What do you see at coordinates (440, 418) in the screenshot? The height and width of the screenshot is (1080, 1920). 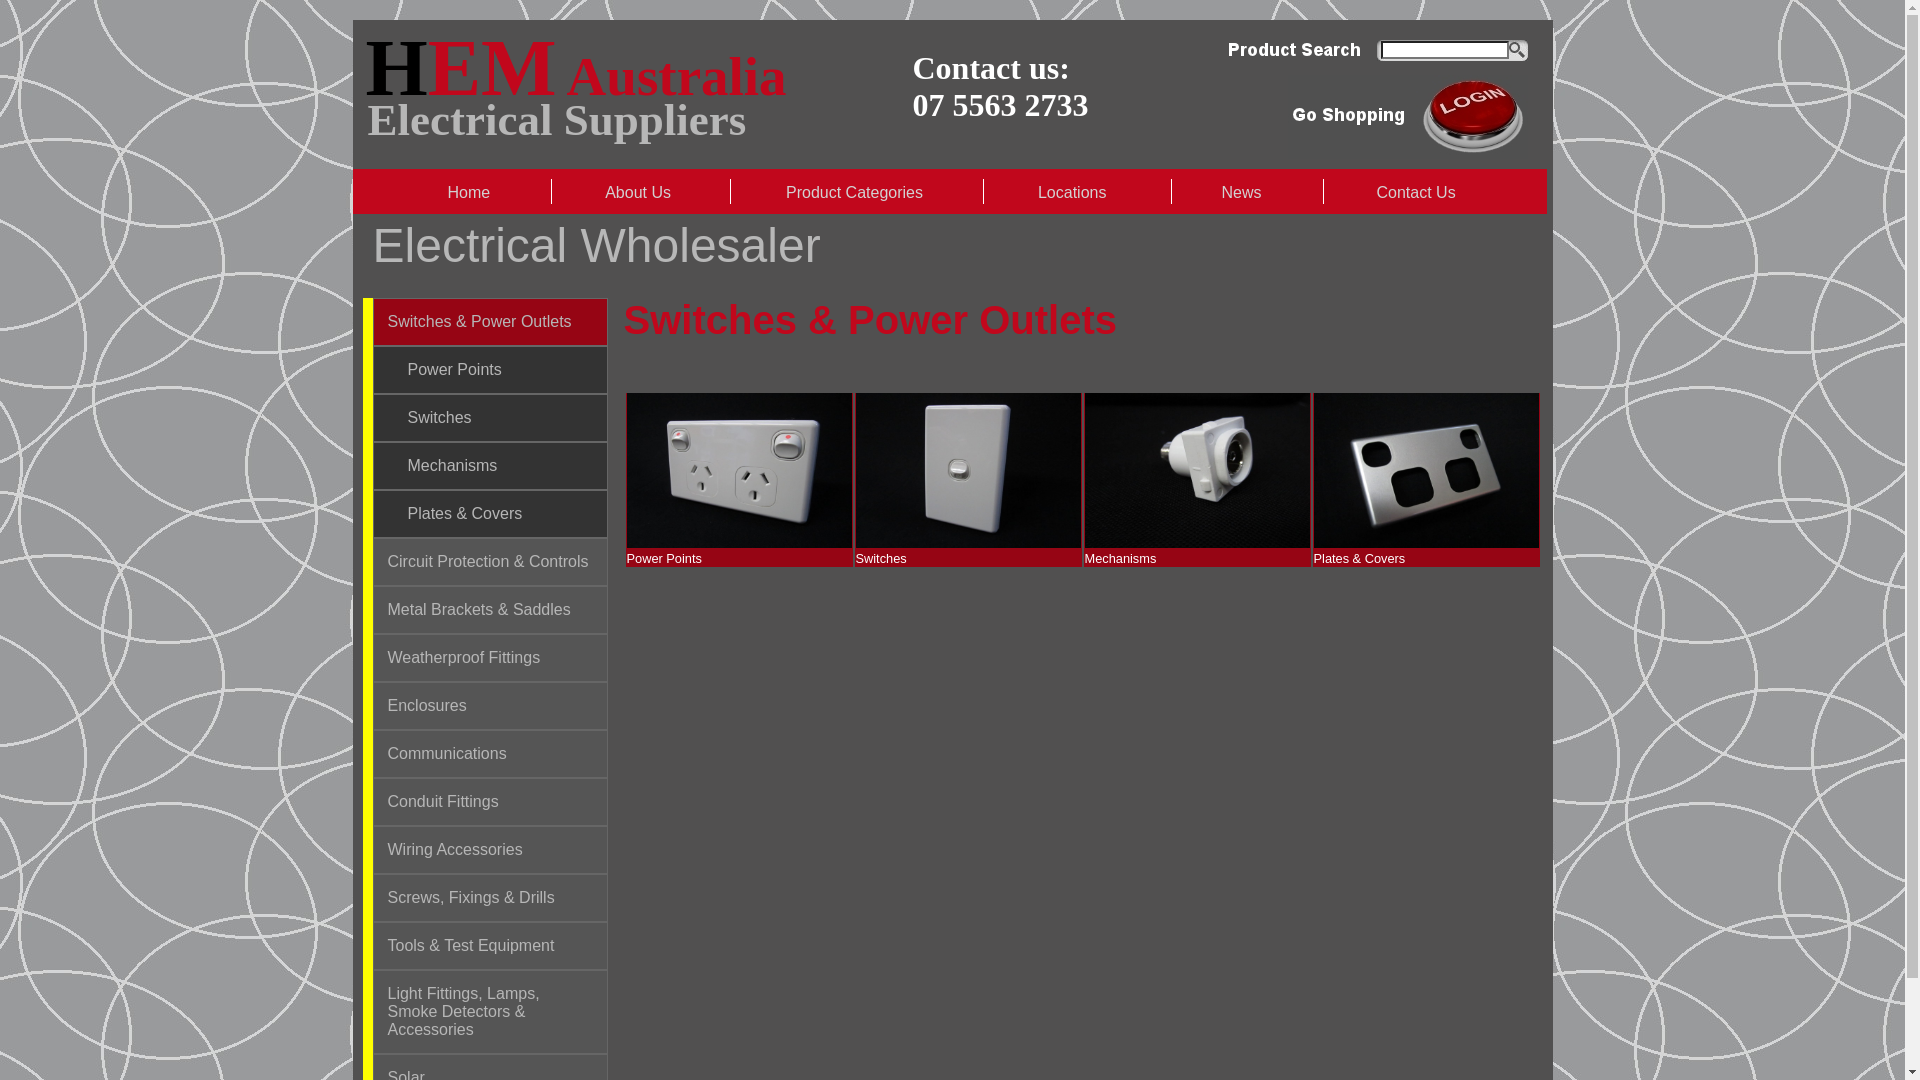 I see `Switches` at bounding box center [440, 418].